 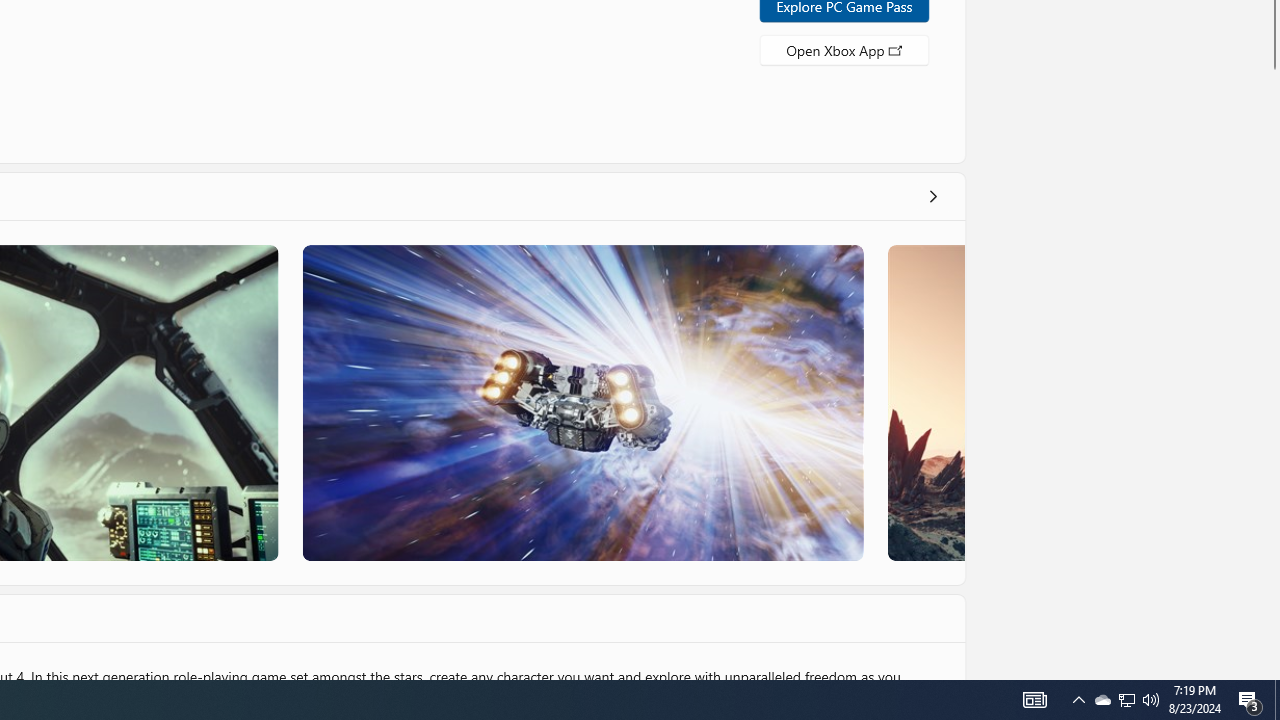 What do you see at coordinates (844, 48) in the screenshot?
I see `Open Xbox App` at bounding box center [844, 48].